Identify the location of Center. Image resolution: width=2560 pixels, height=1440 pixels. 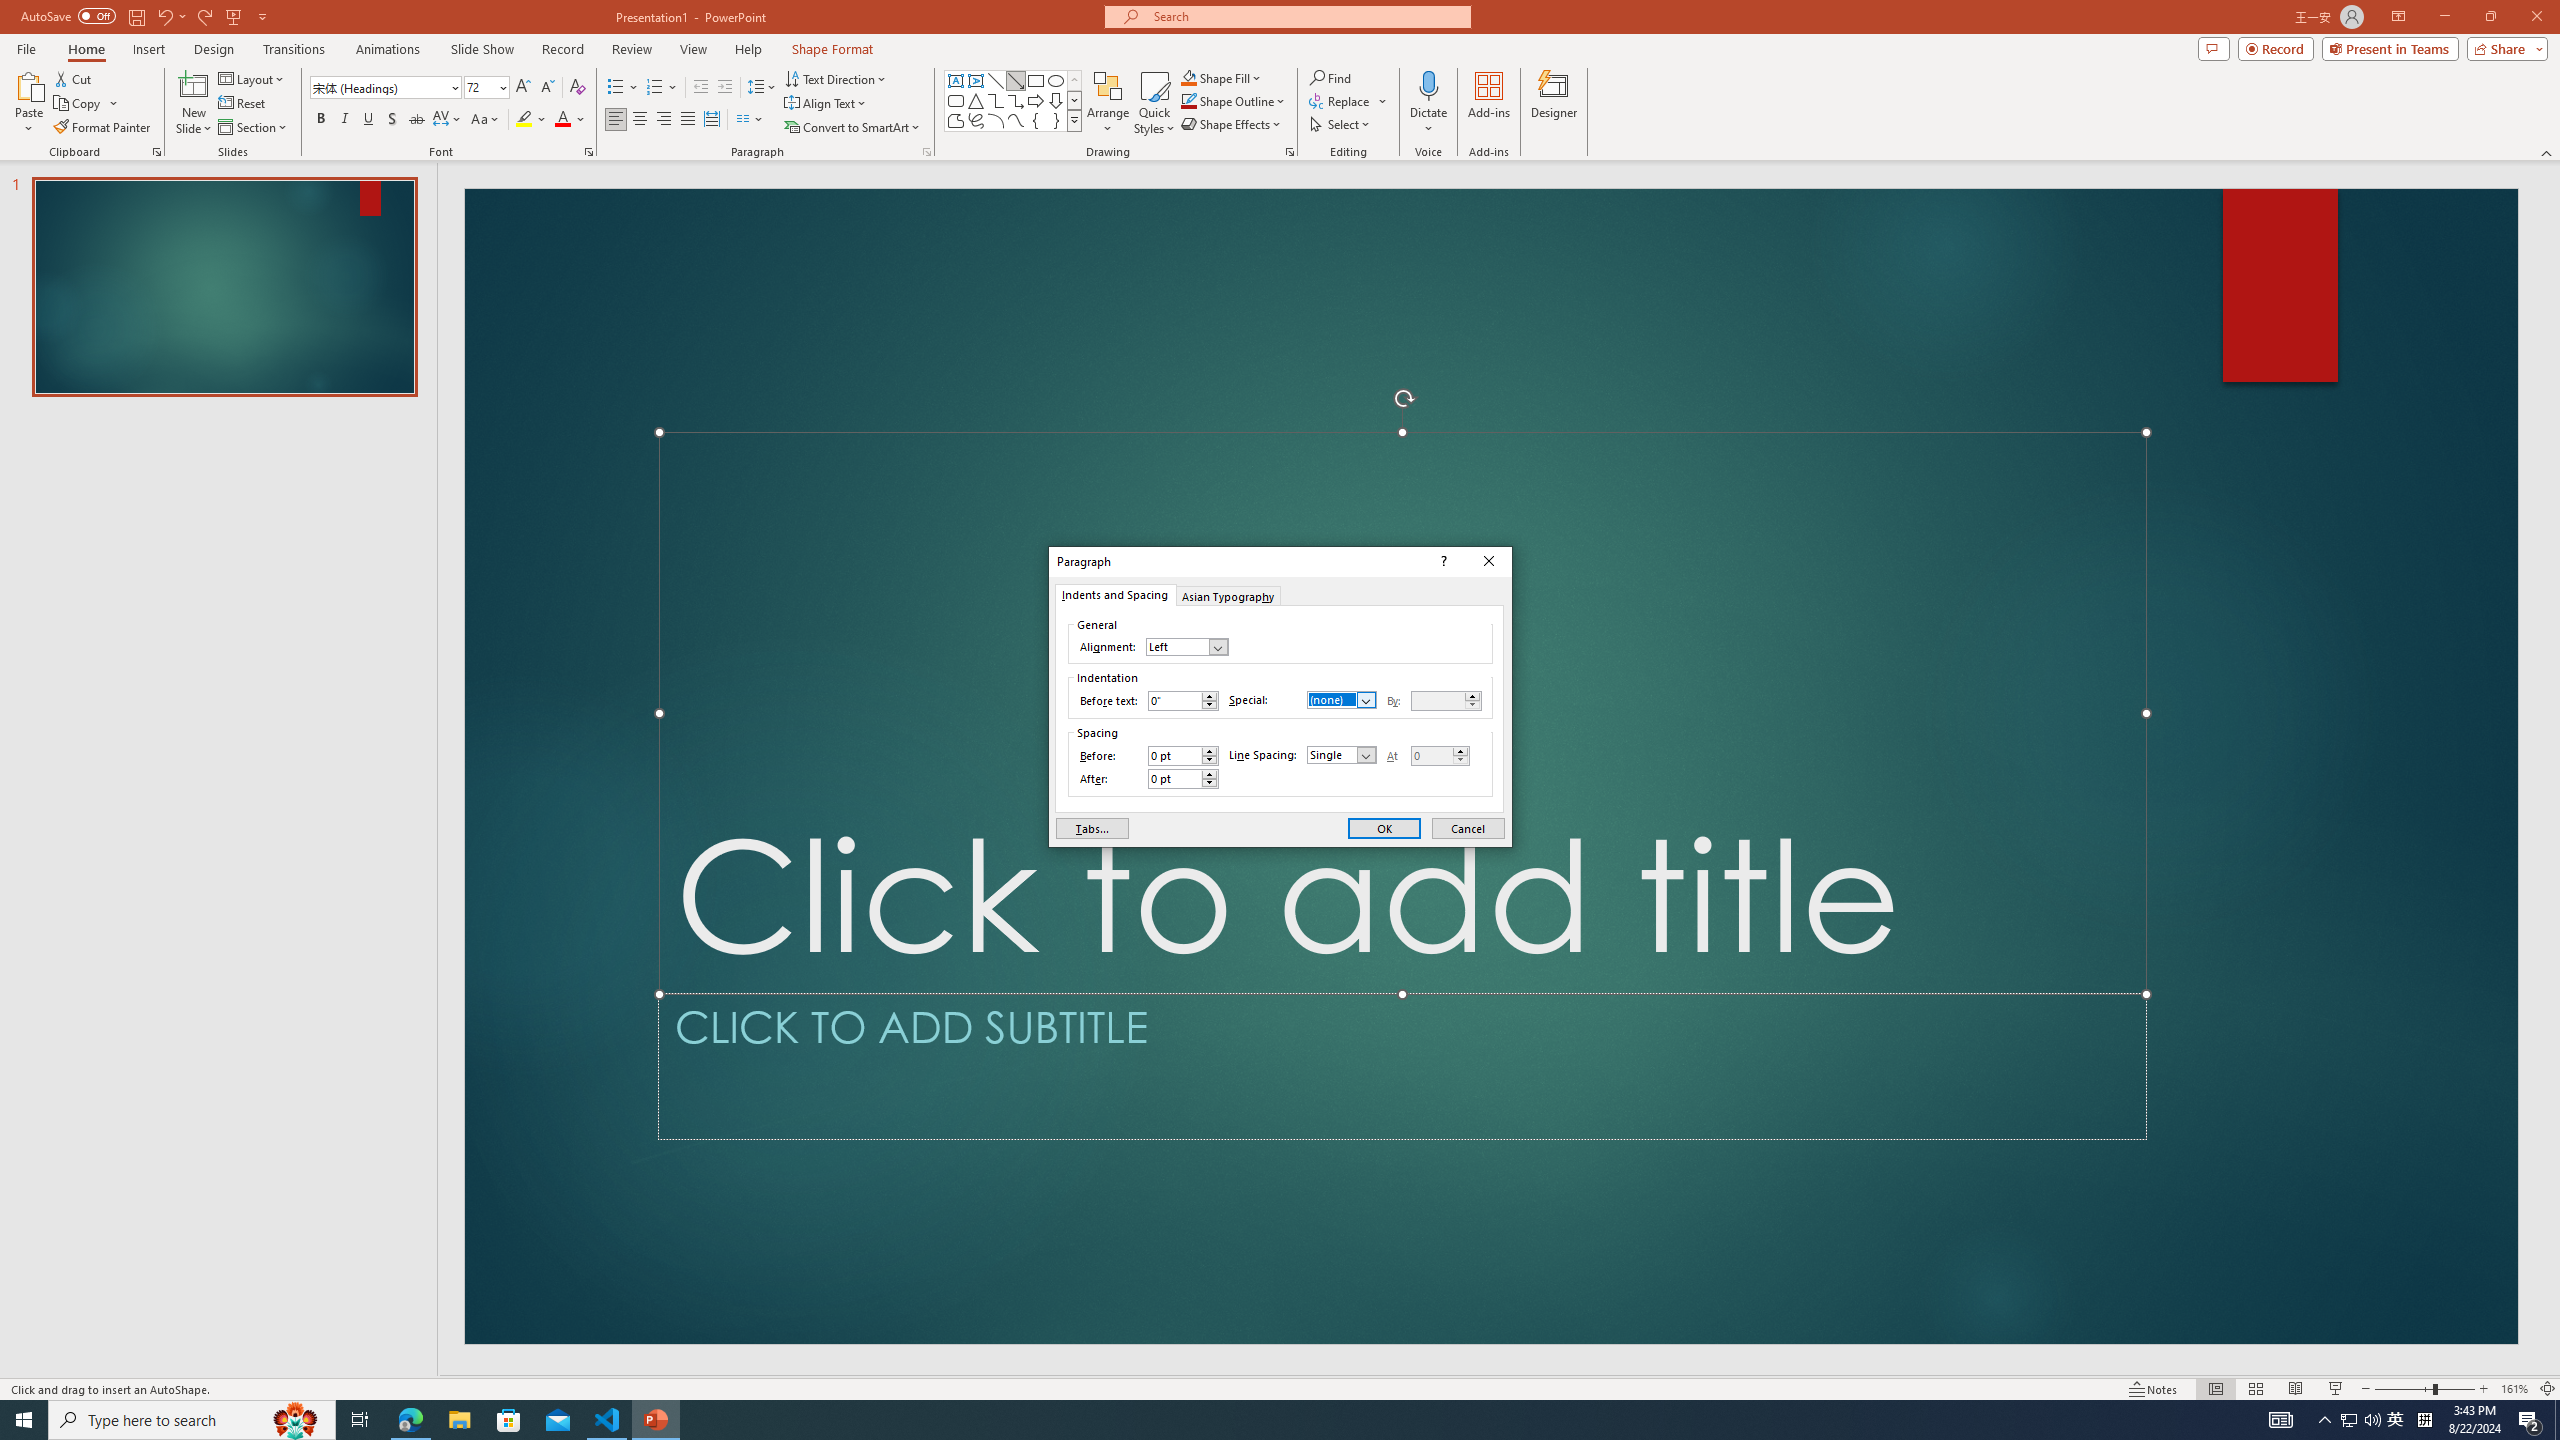
(640, 120).